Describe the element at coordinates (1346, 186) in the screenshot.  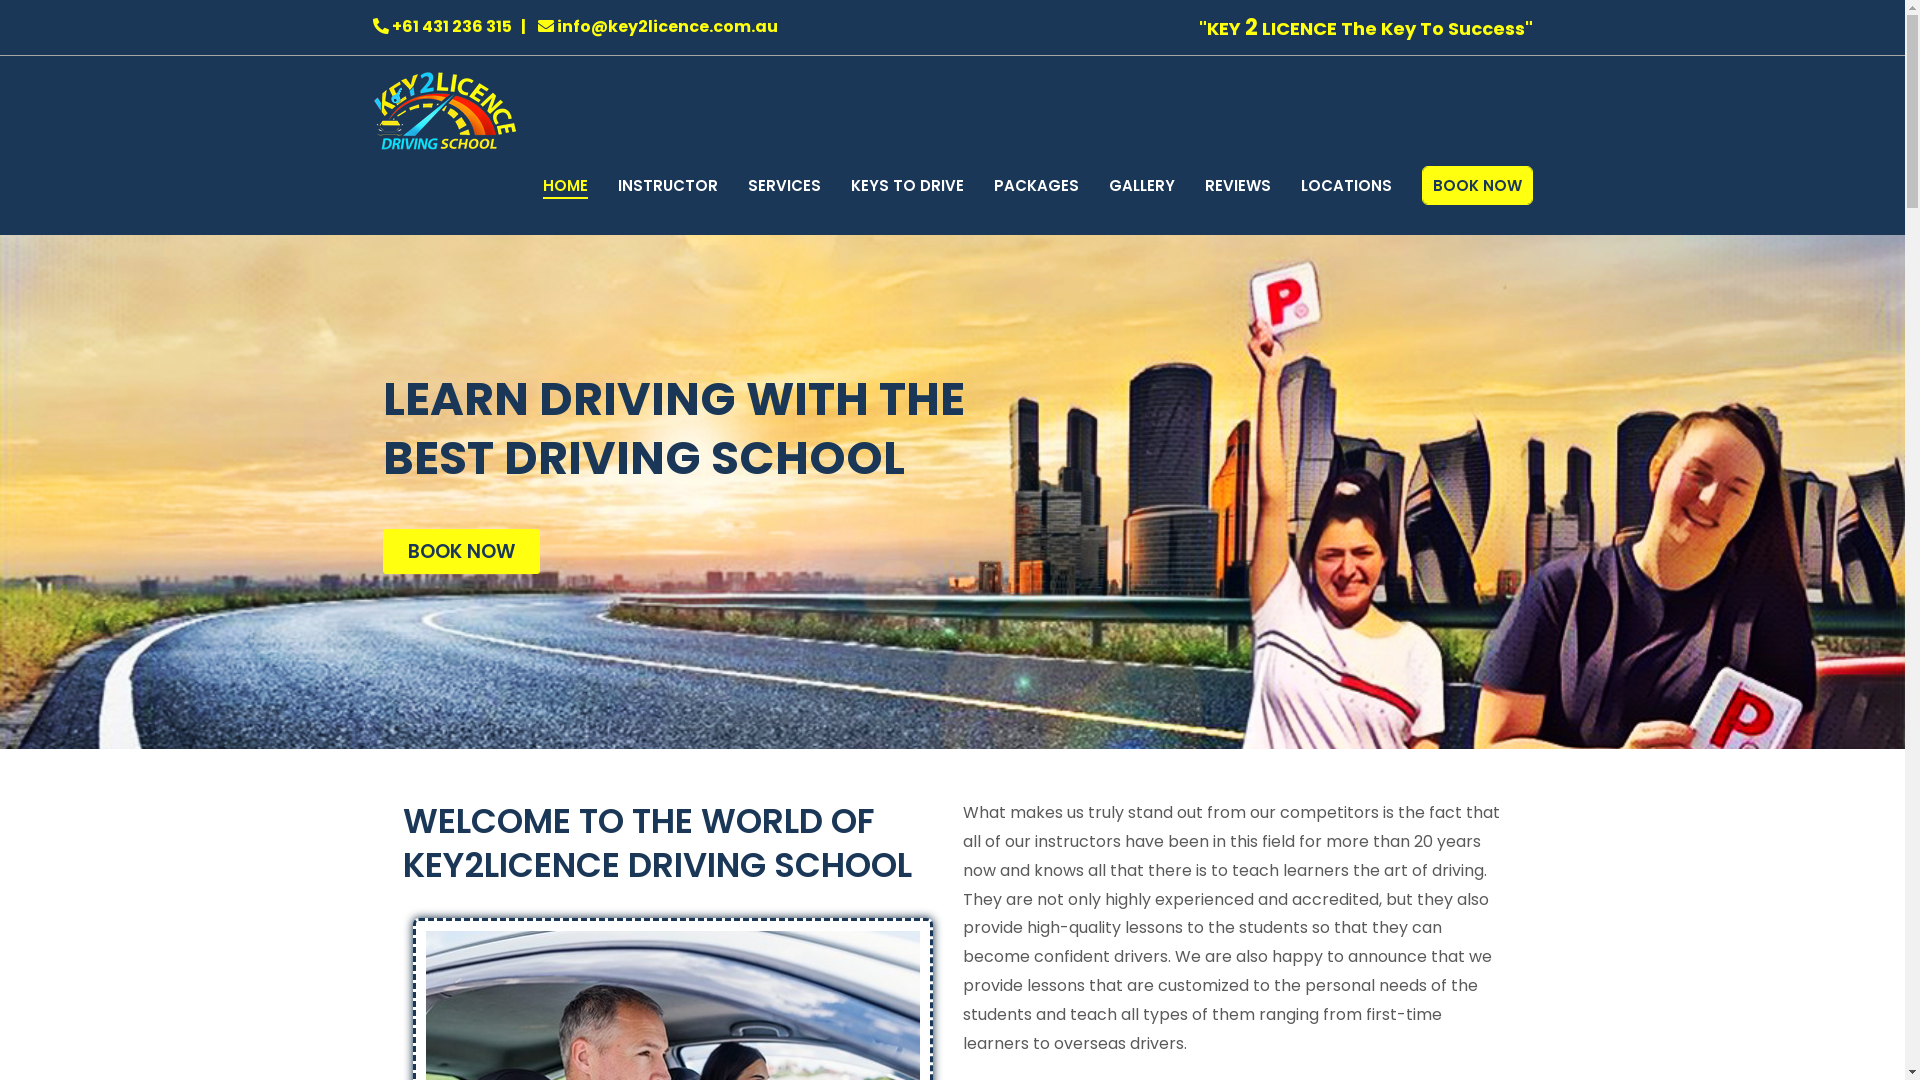
I see `LOCATIONS` at that location.